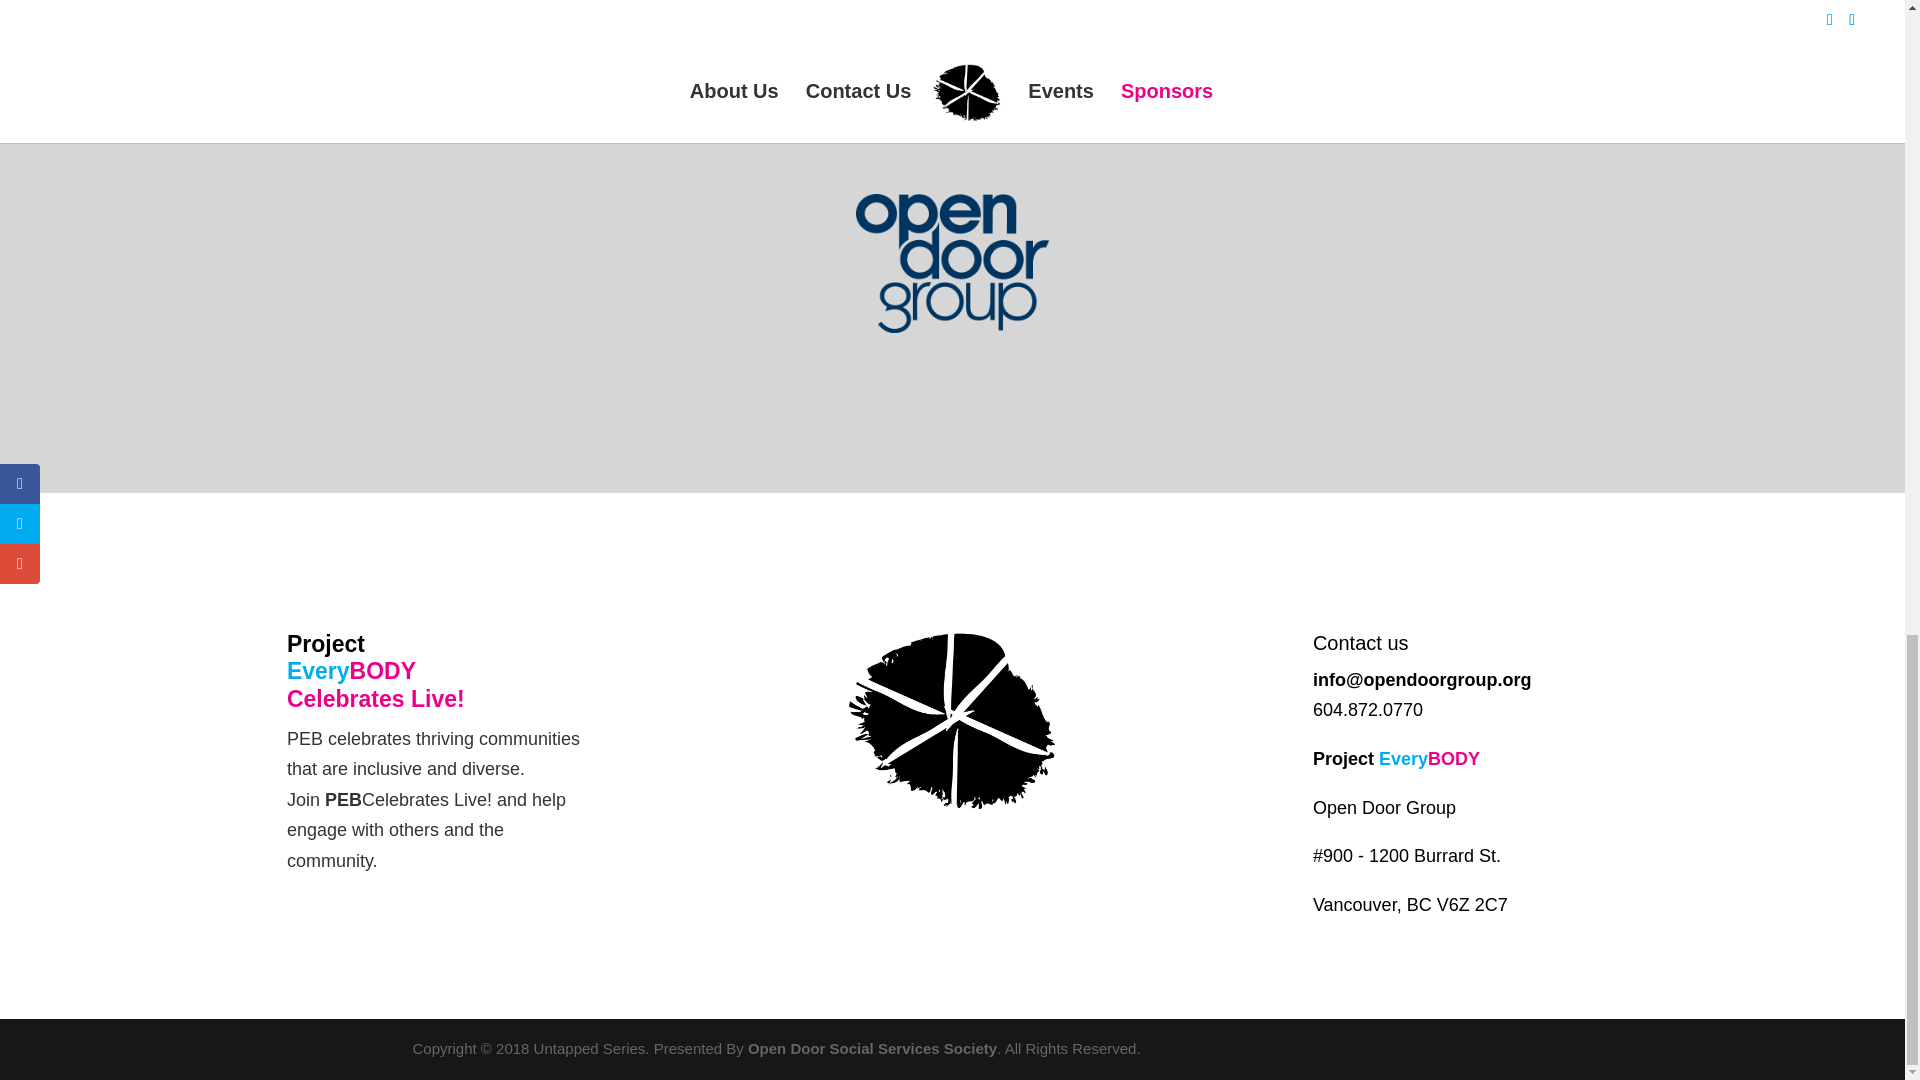  Describe the element at coordinates (872, 1048) in the screenshot. I see `Open Door Social Services Society` at that location.